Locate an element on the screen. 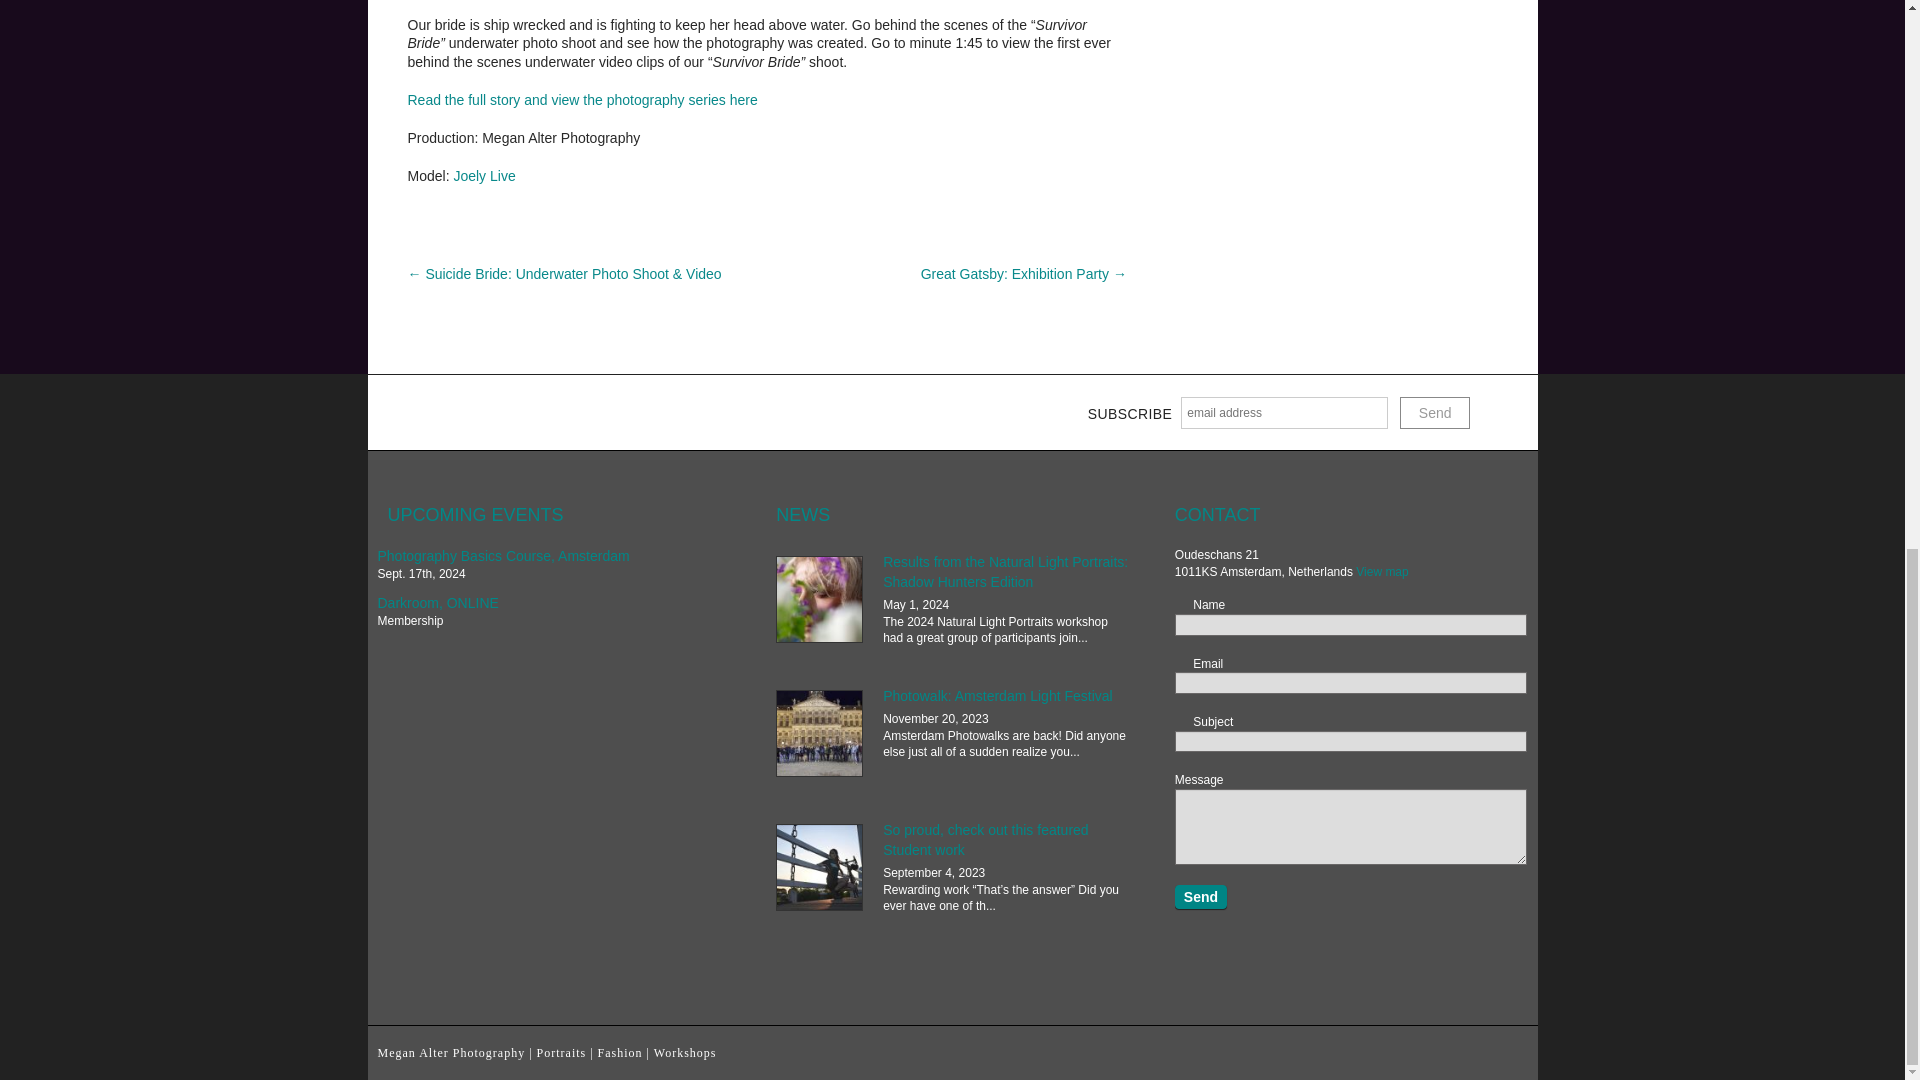  So proud, check out this featured Student work is located at coordinates (986, 839).